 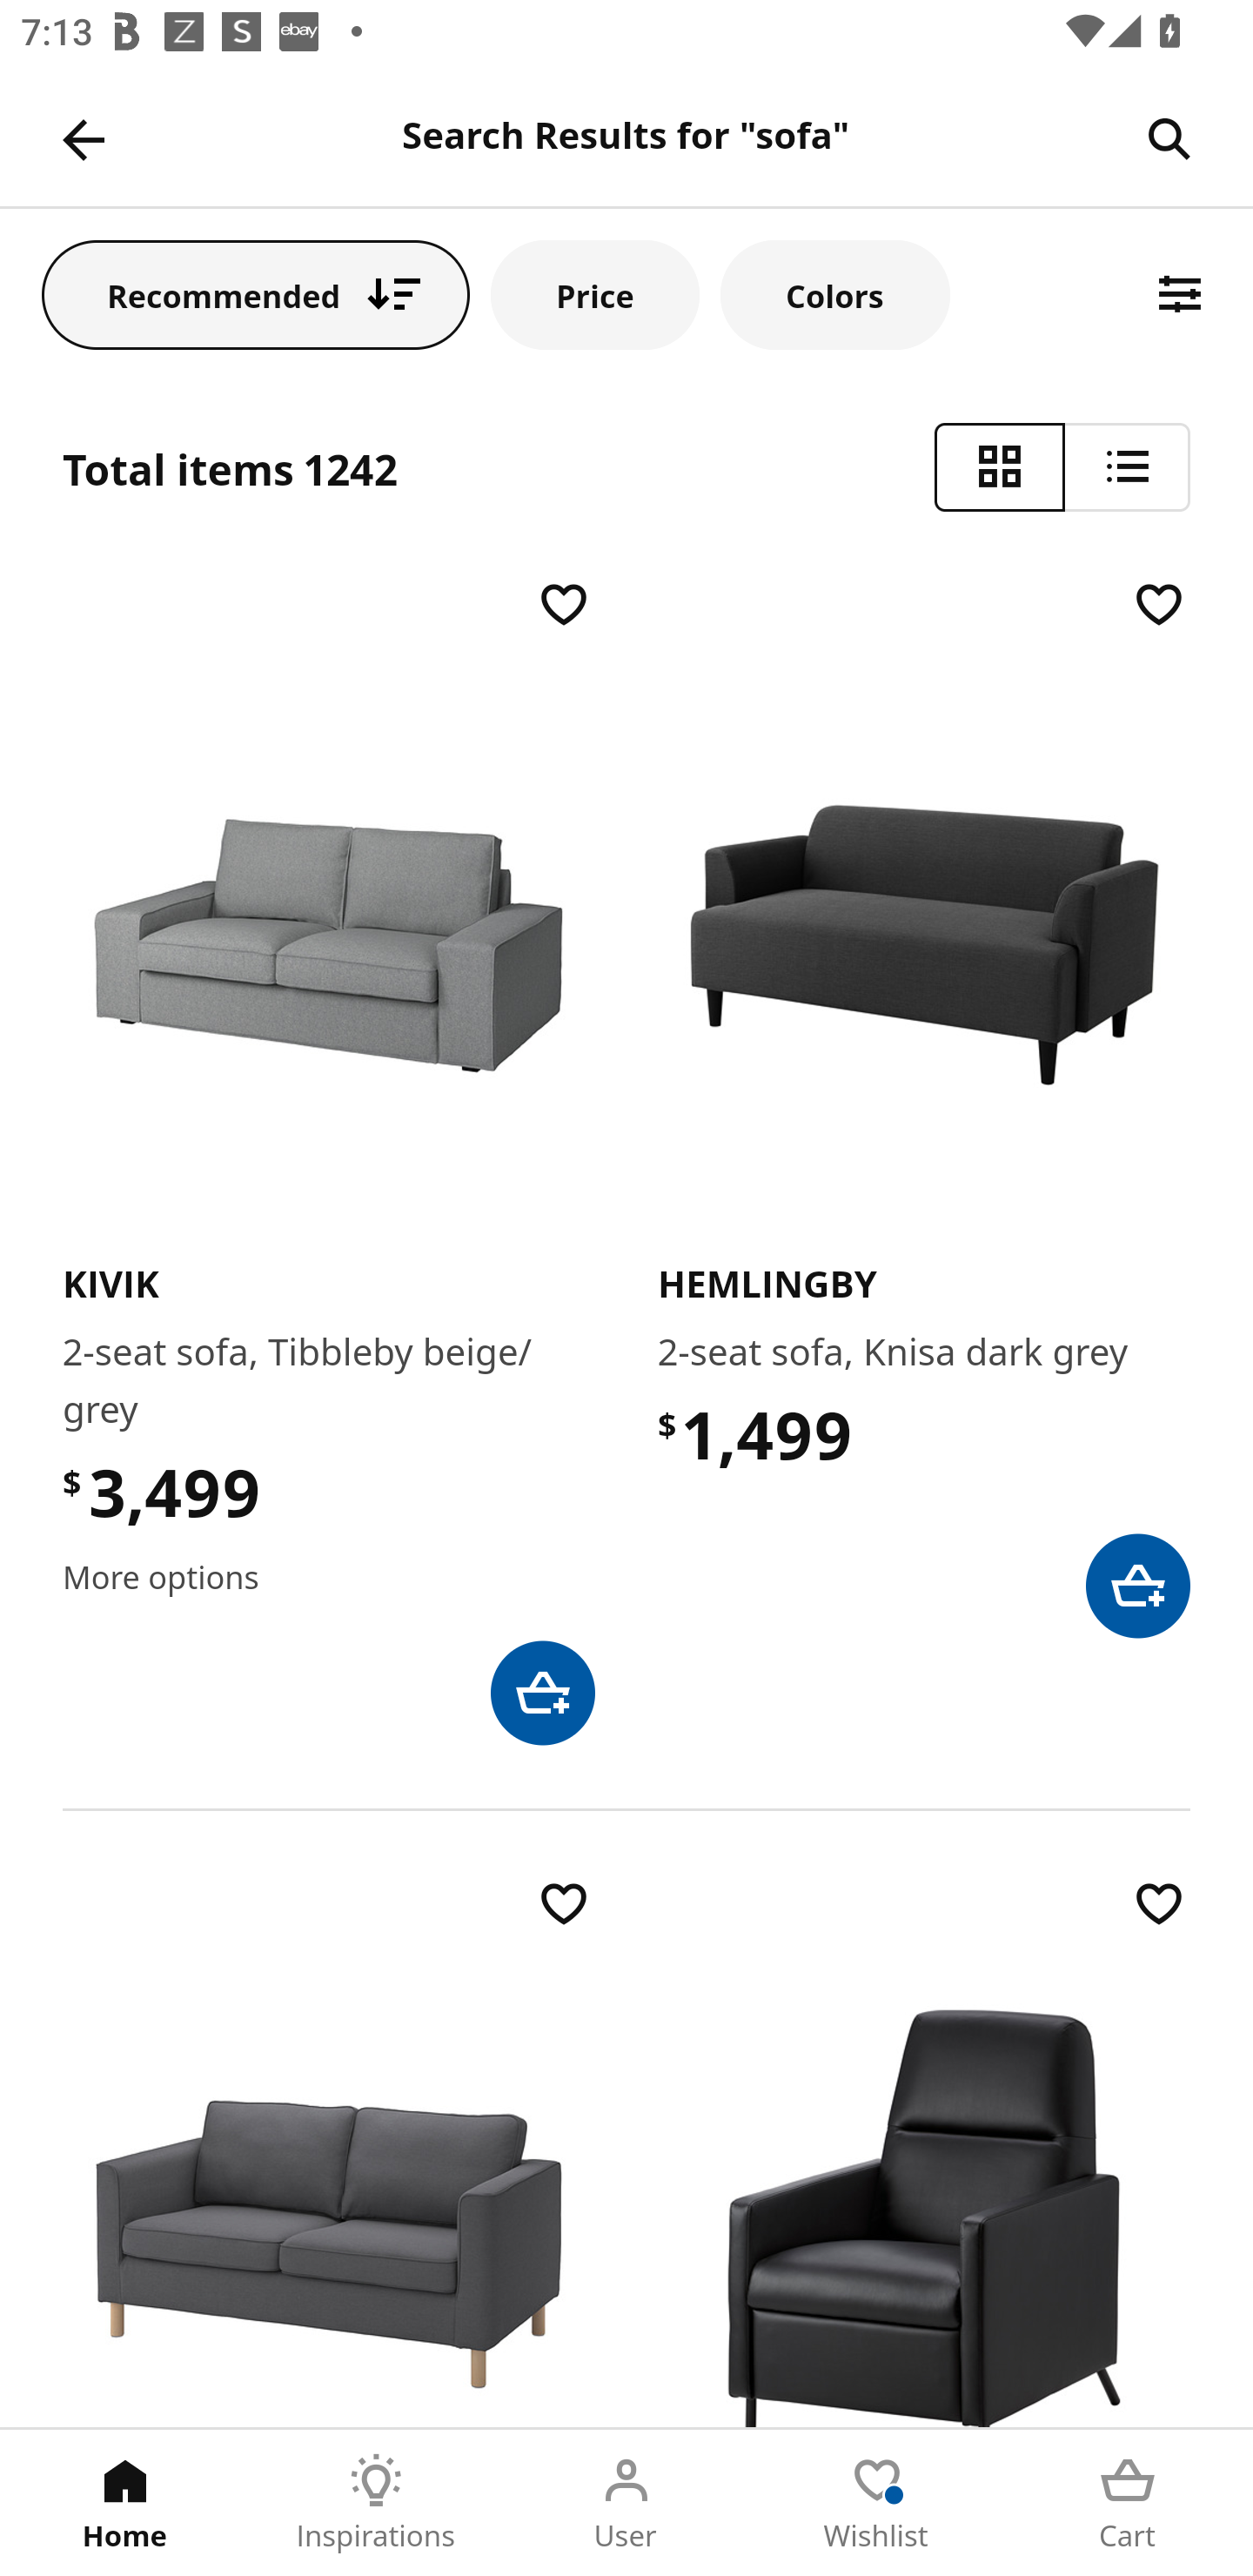 What do you see at coordinates (626, 2503) in the screenshot?
I see `User
Tab 3 of 5` at bounding box center [626, 2503].